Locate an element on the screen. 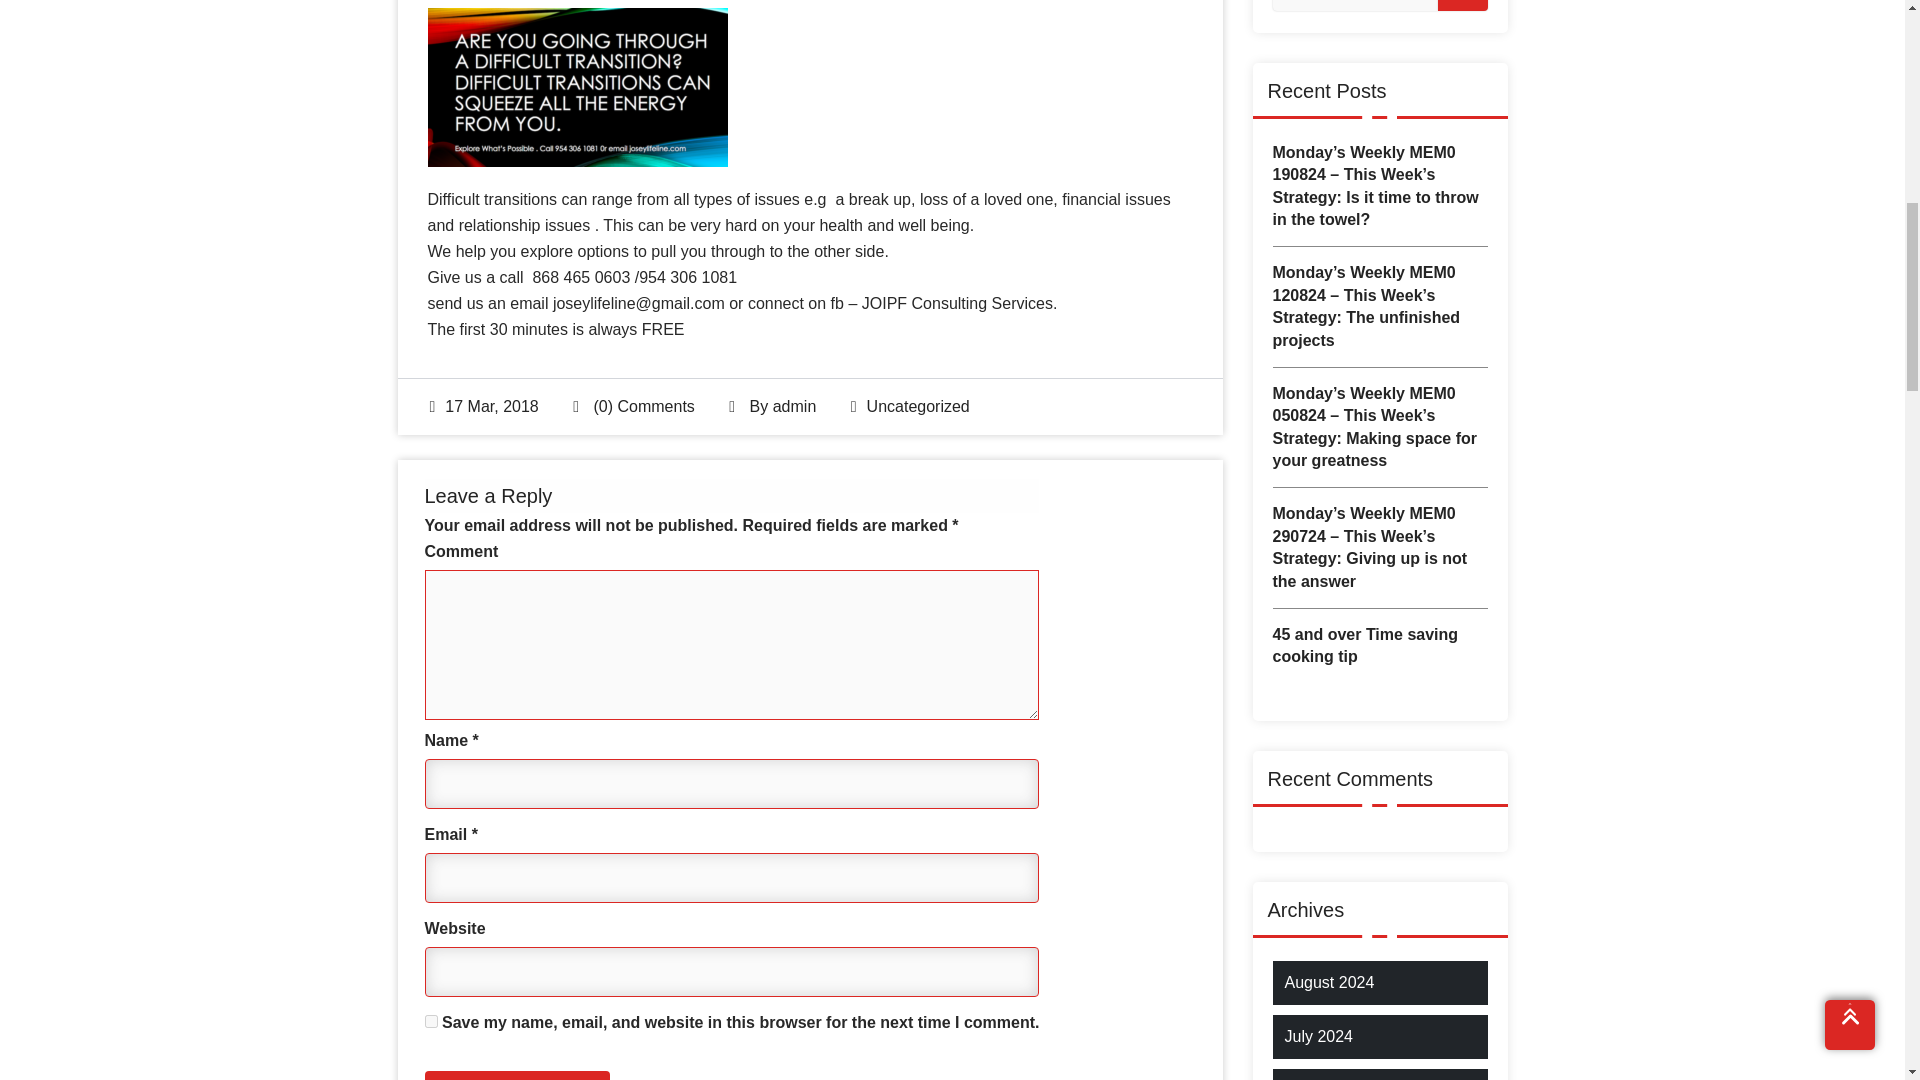 The width and height of the screenshot is (1920, 1080). Post Comment is located at coordinates (517, 1076).